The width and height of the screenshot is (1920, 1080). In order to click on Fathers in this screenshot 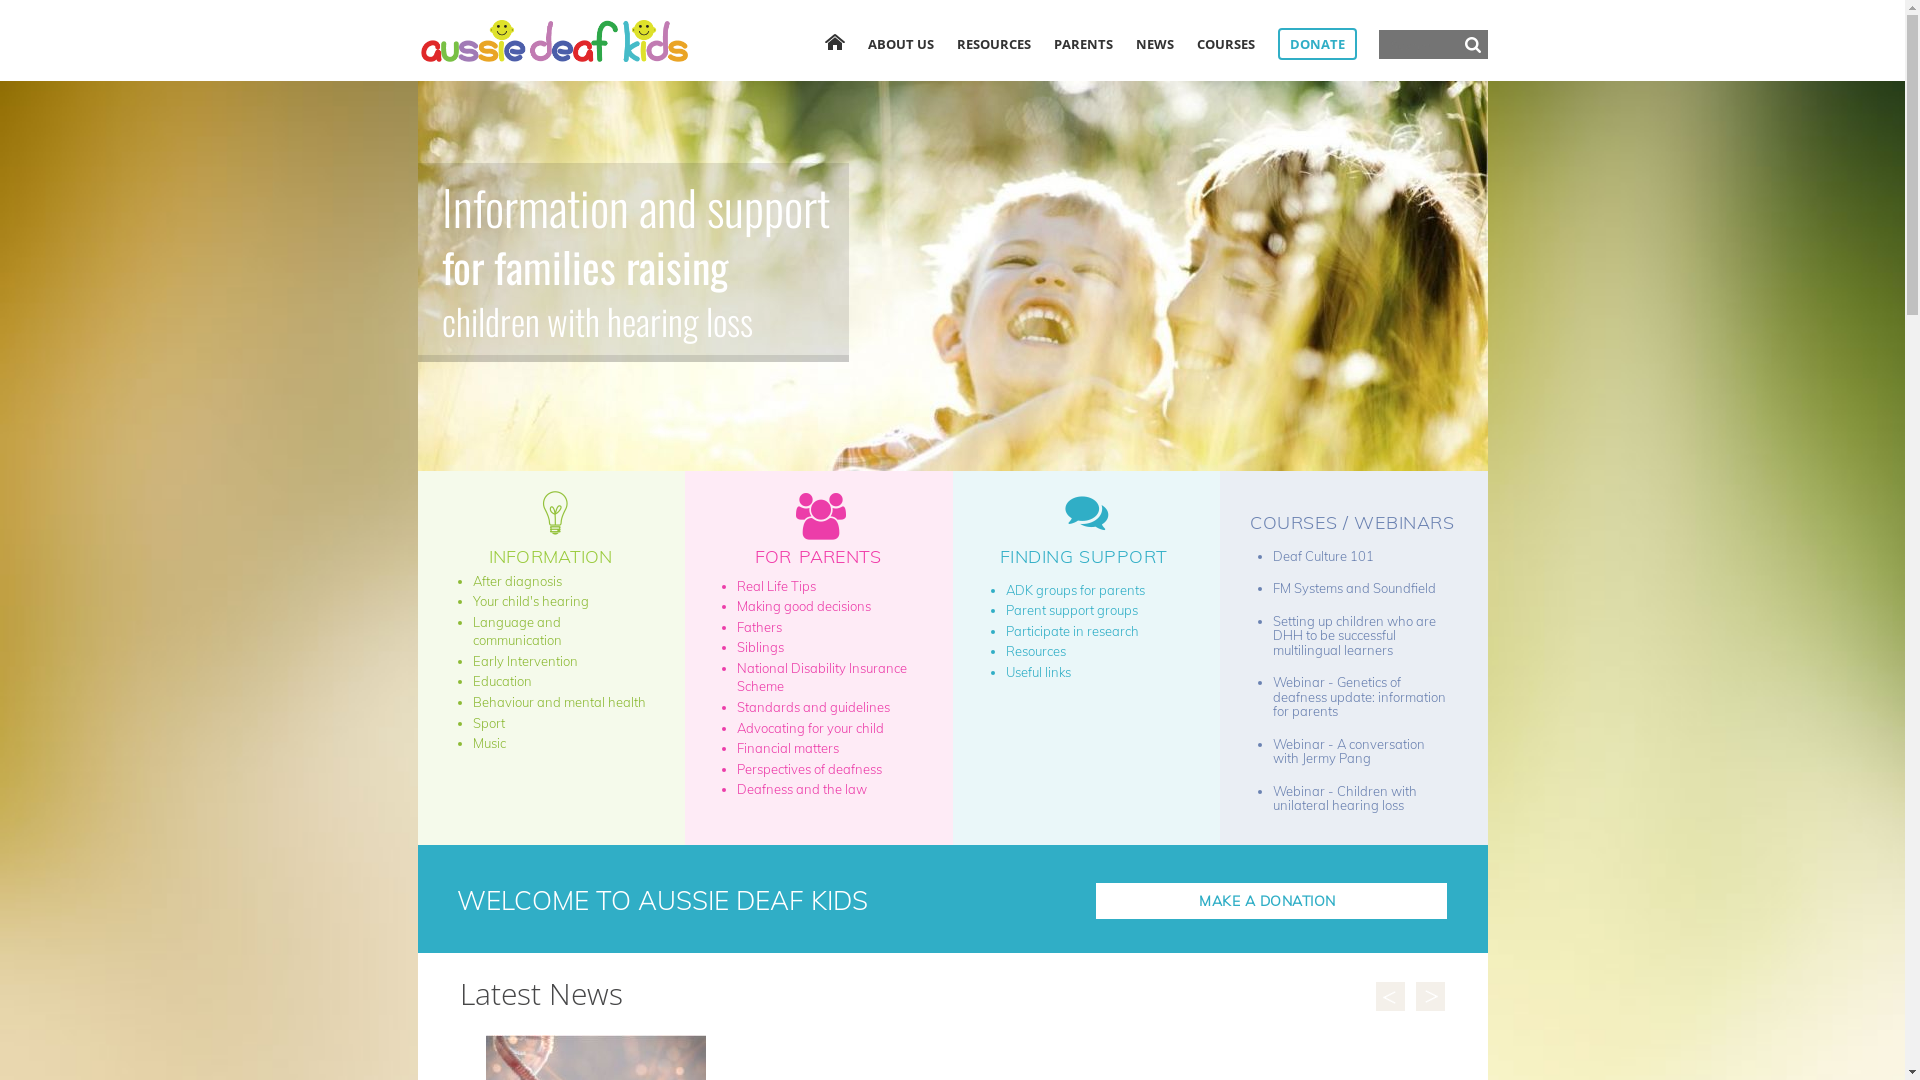, I will do `click(760, 626)`.